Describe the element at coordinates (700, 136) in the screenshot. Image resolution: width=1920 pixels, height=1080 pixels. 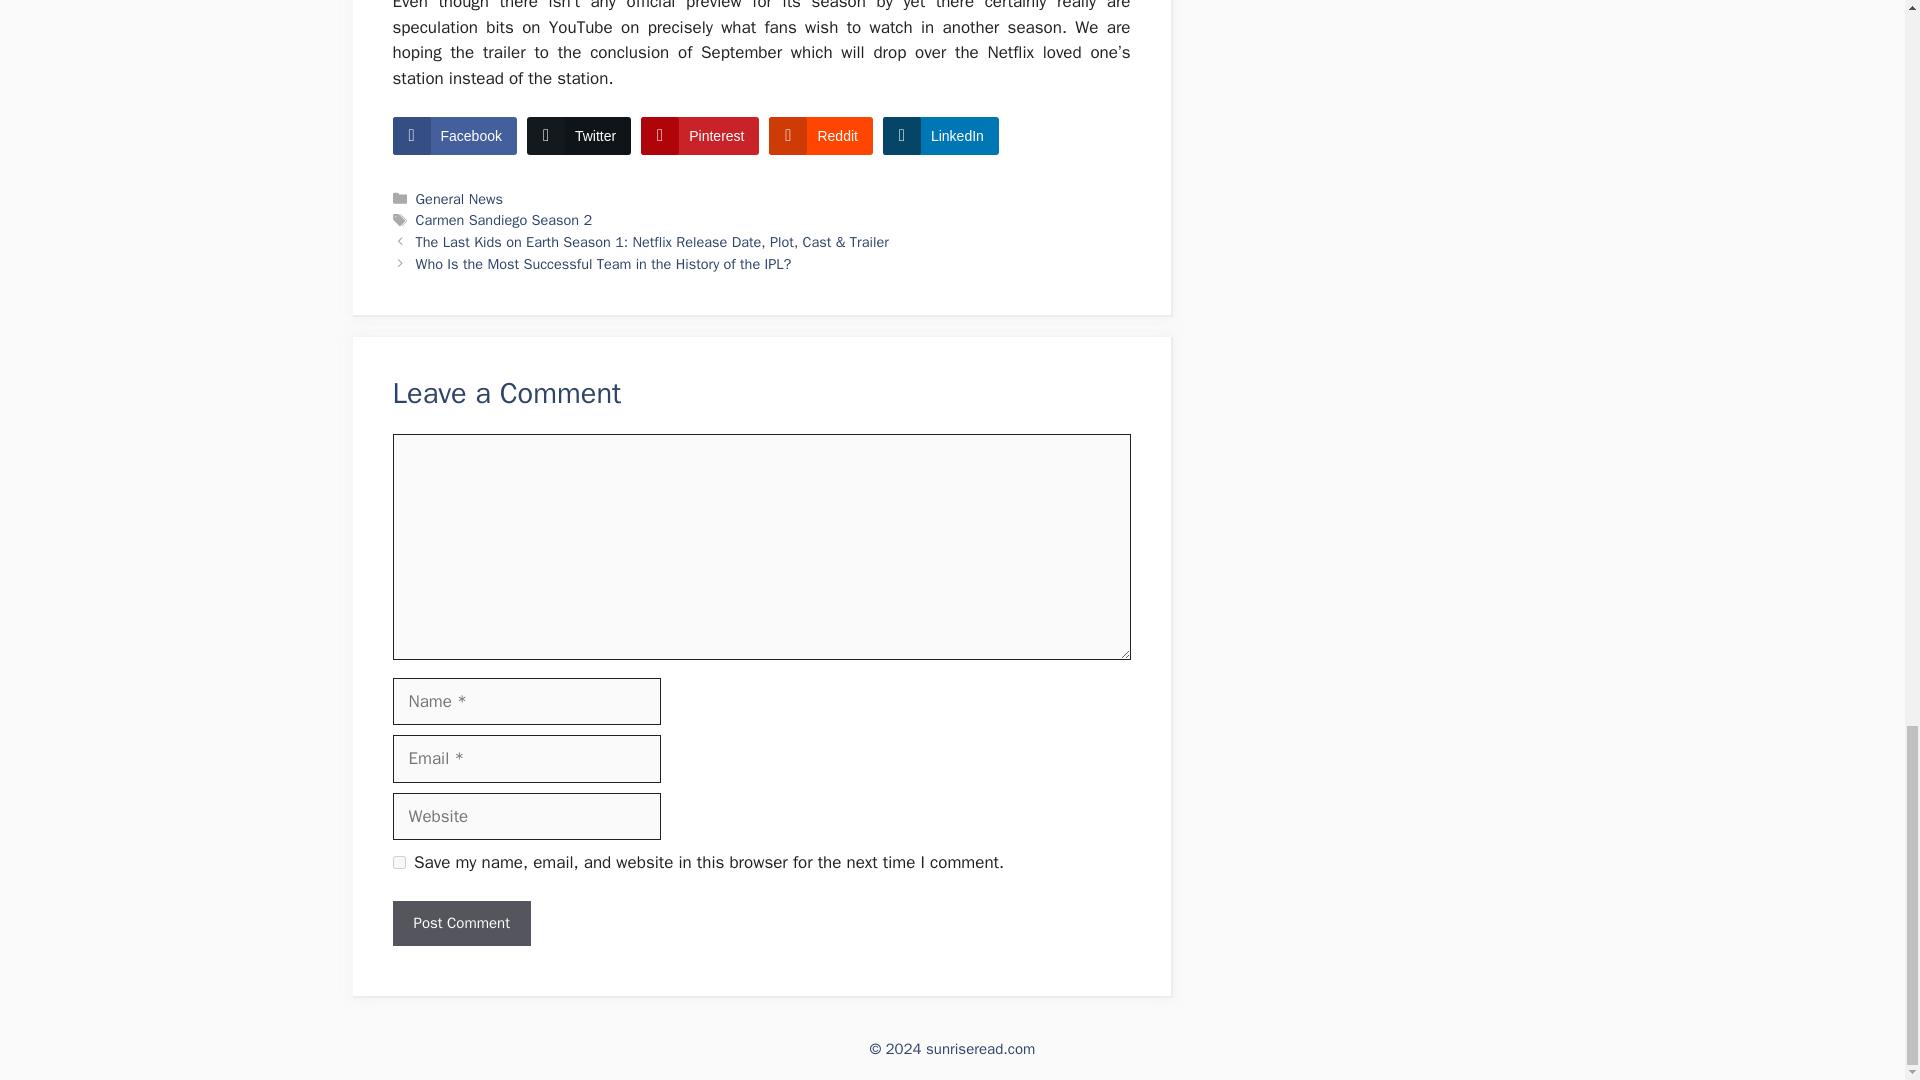
I see `Pinterest` at that location.